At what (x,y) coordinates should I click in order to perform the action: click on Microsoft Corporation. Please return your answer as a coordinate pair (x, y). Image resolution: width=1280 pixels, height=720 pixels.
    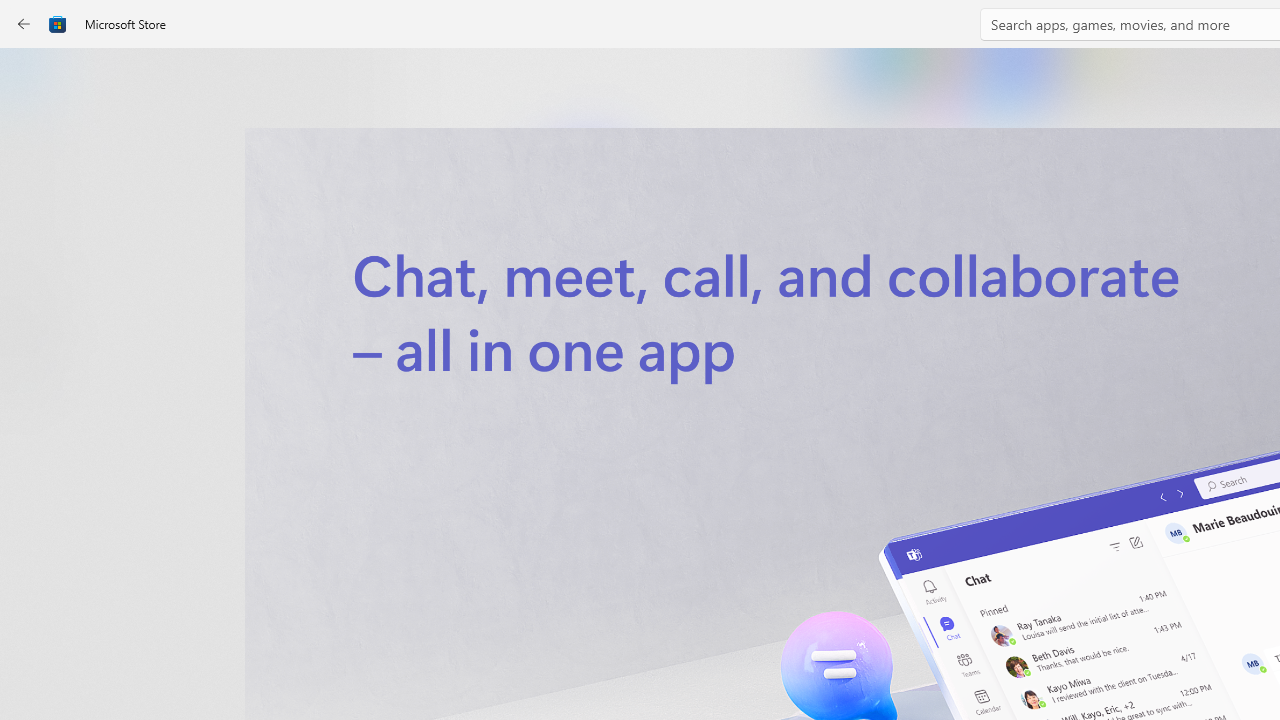
    Looking at the image, I should click on (674, 333).